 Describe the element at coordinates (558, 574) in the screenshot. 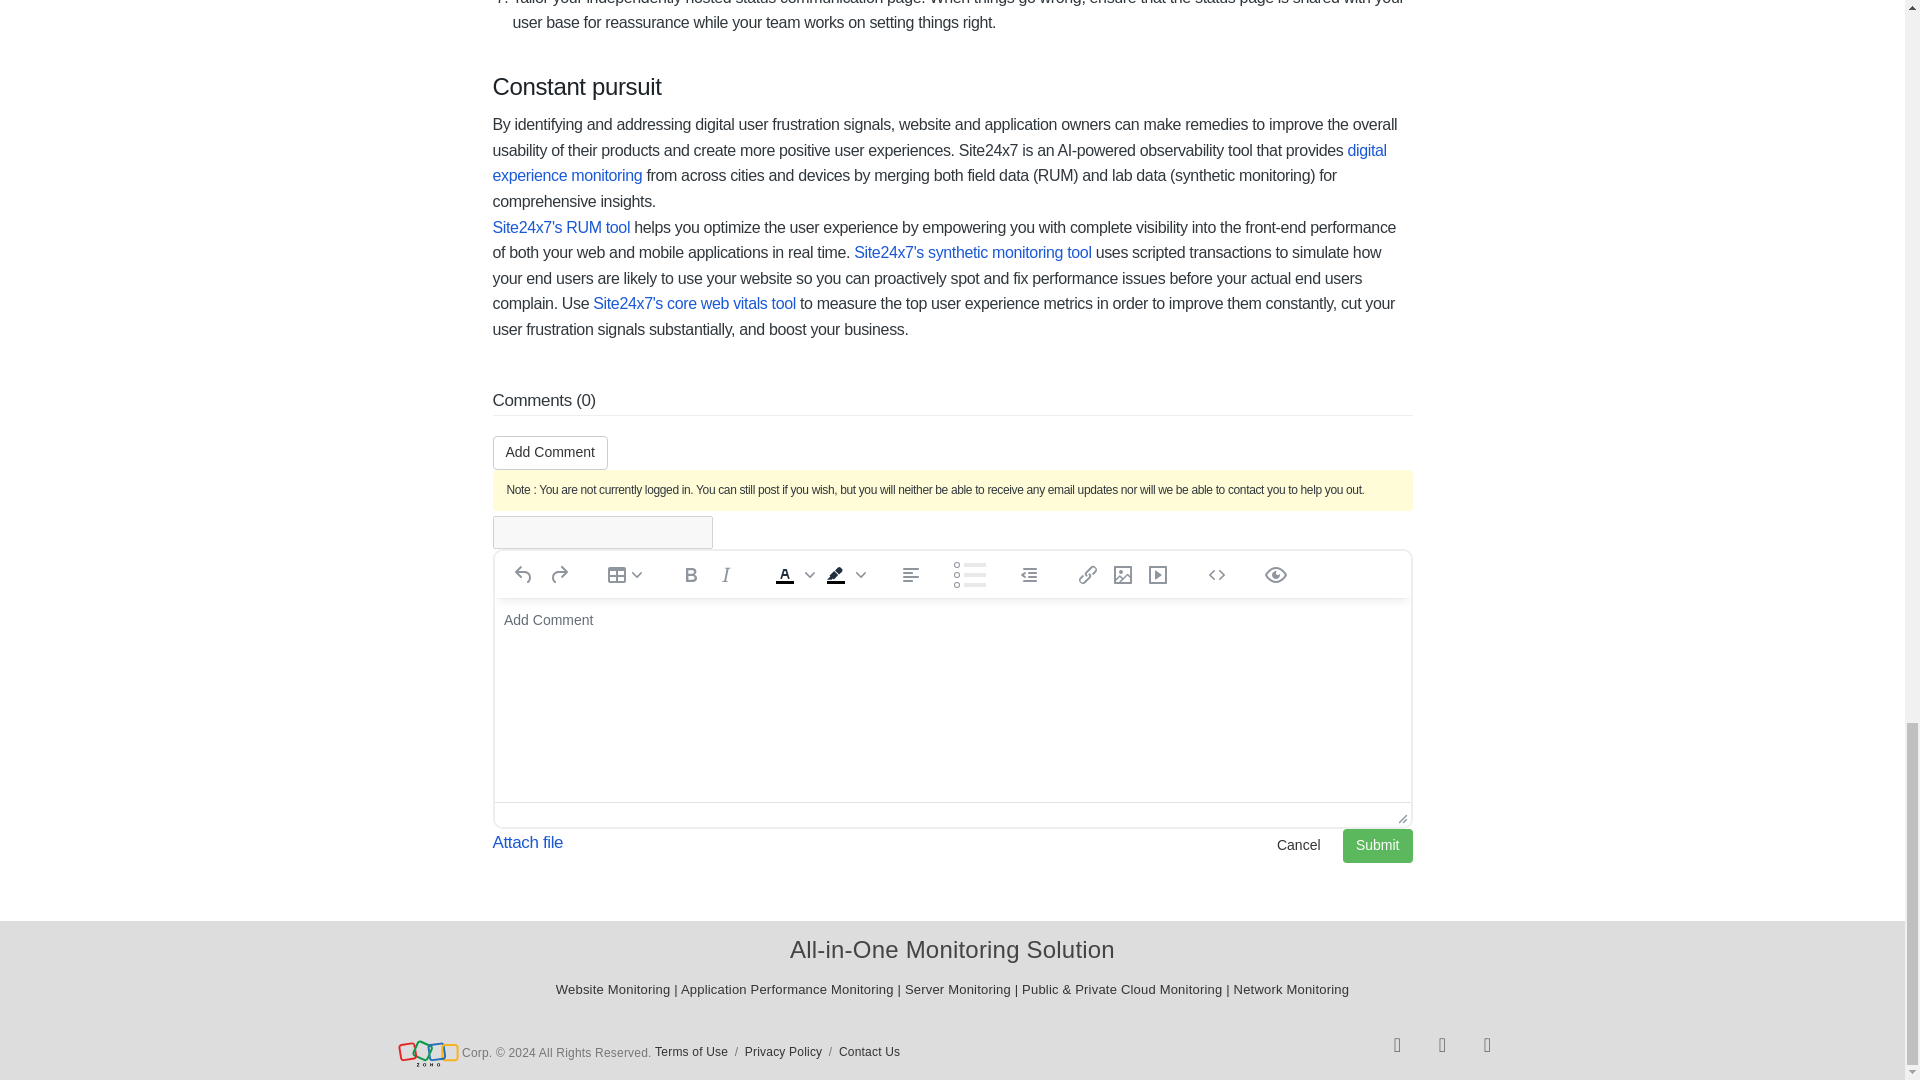

I see `Redo` at that location.